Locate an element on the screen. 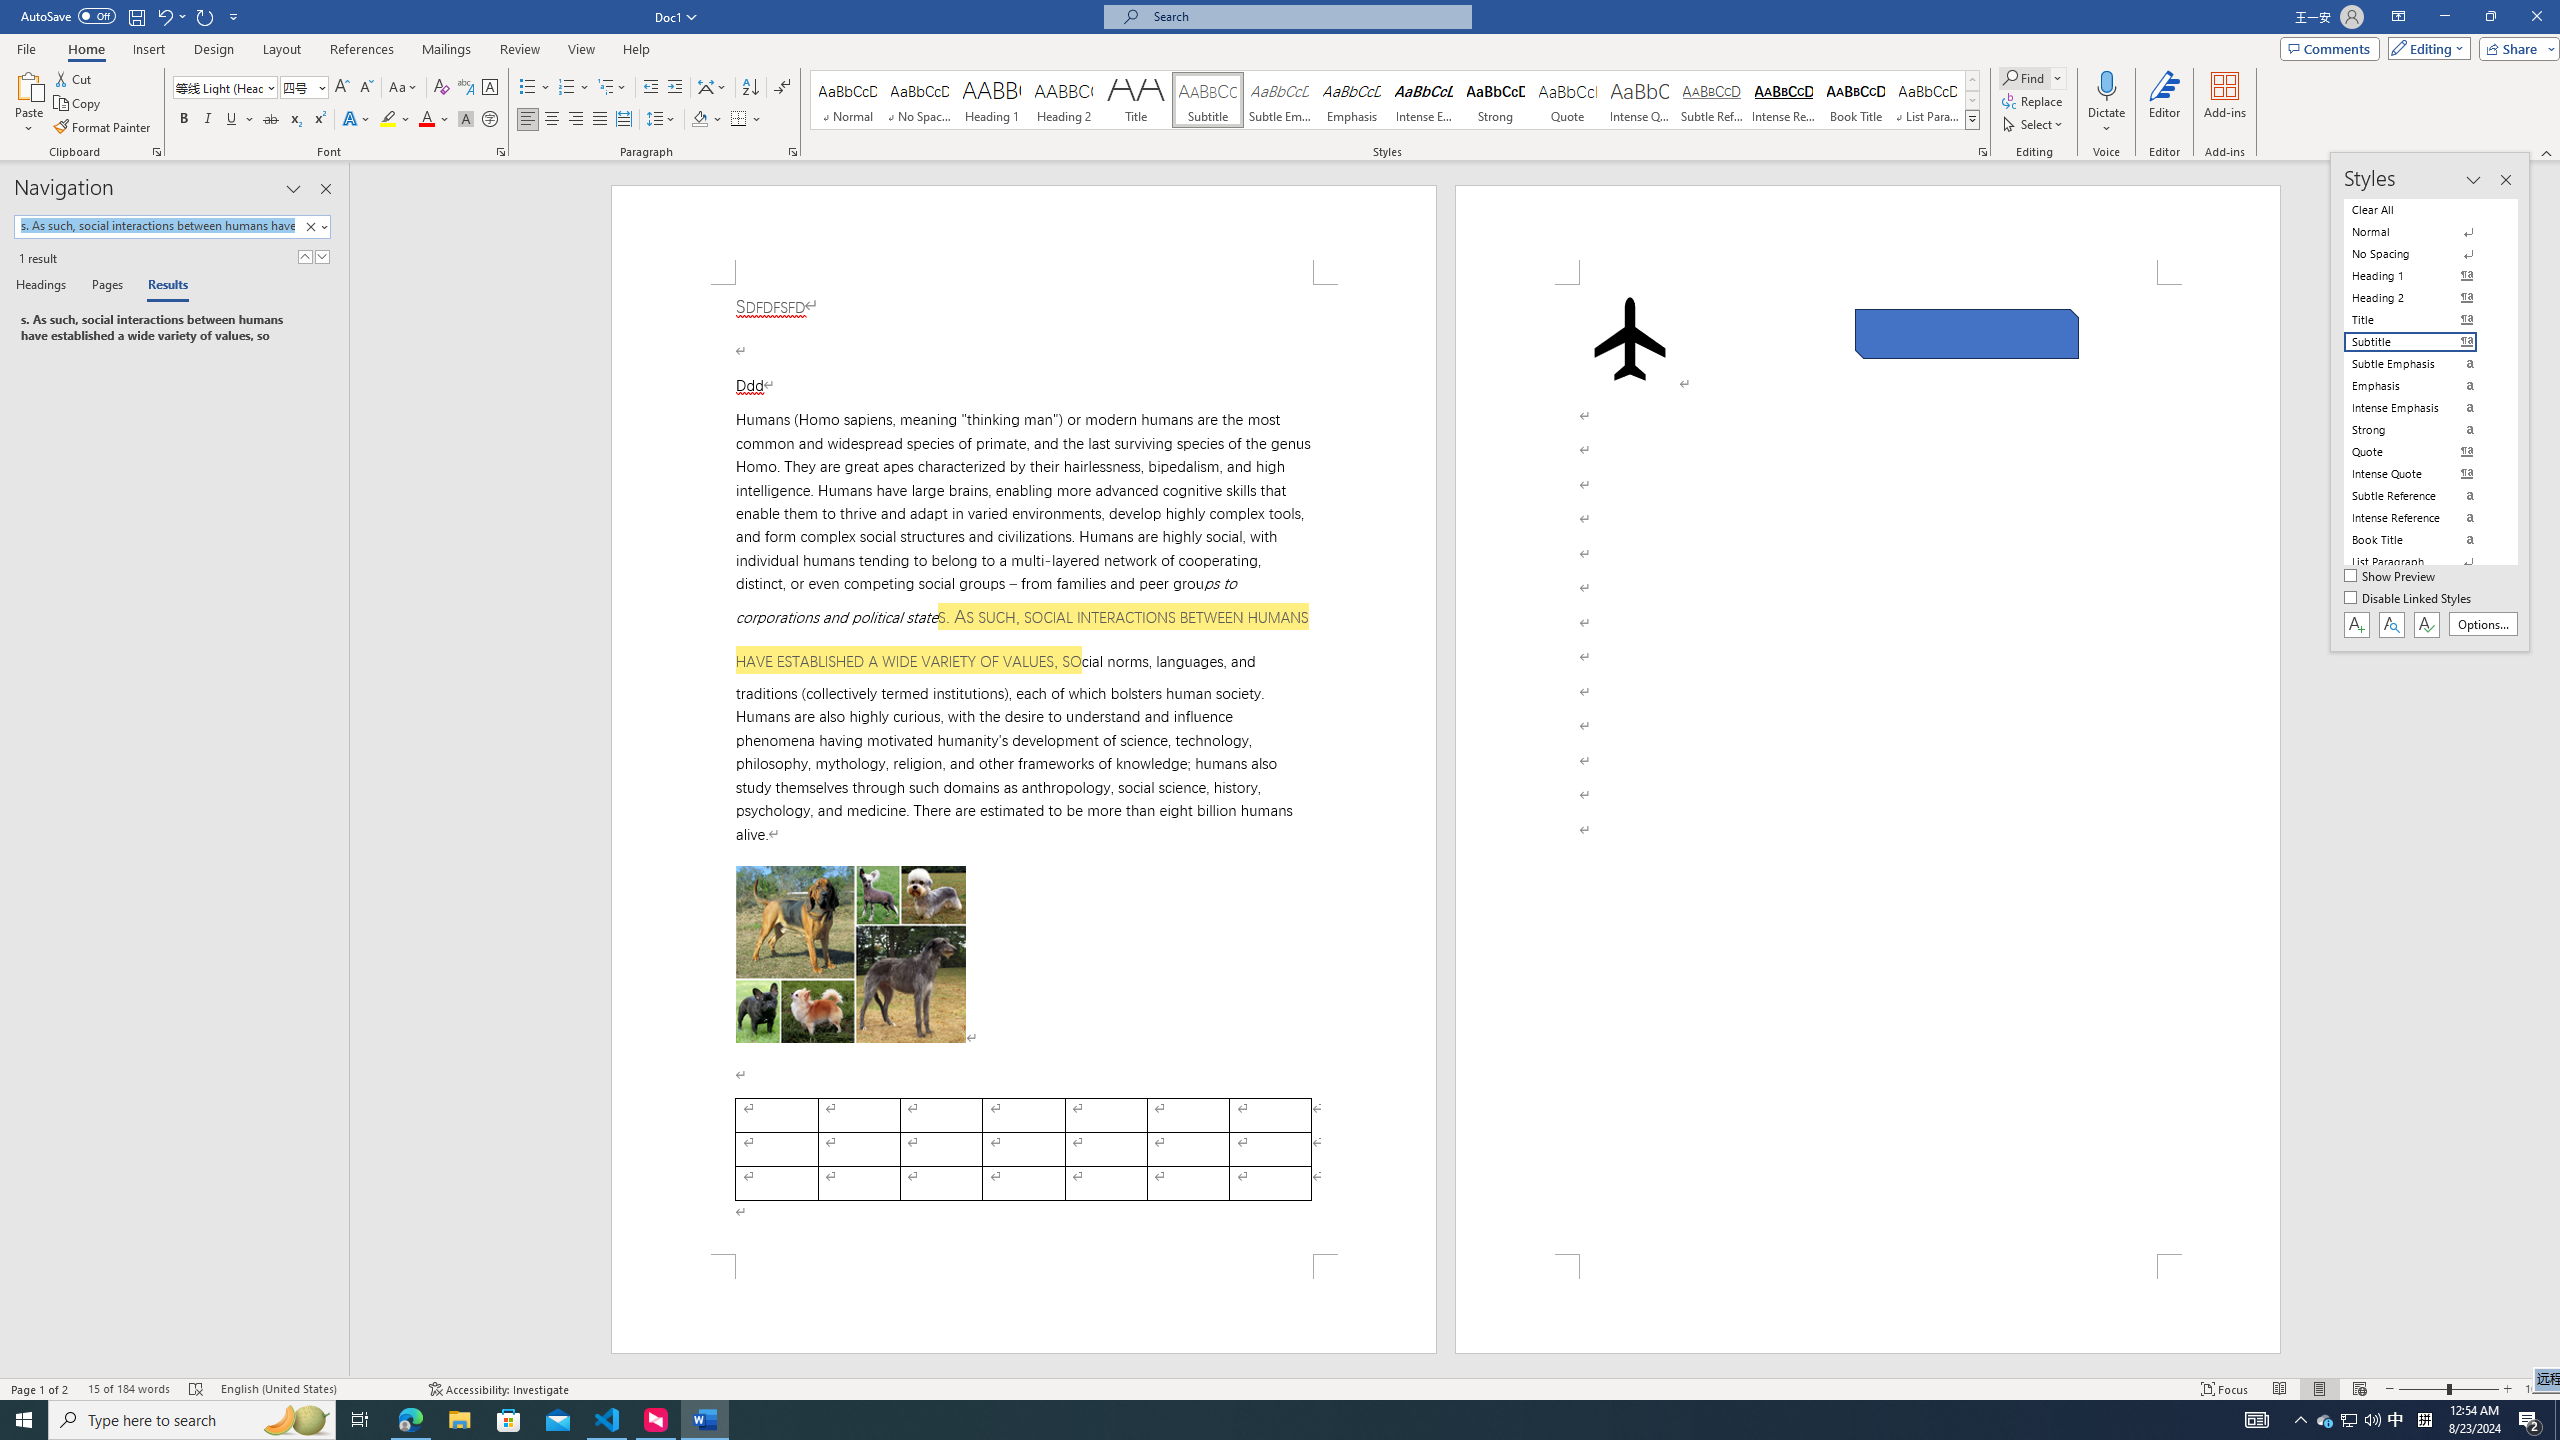  List Paragraph is located at coordinates (2422, 562).